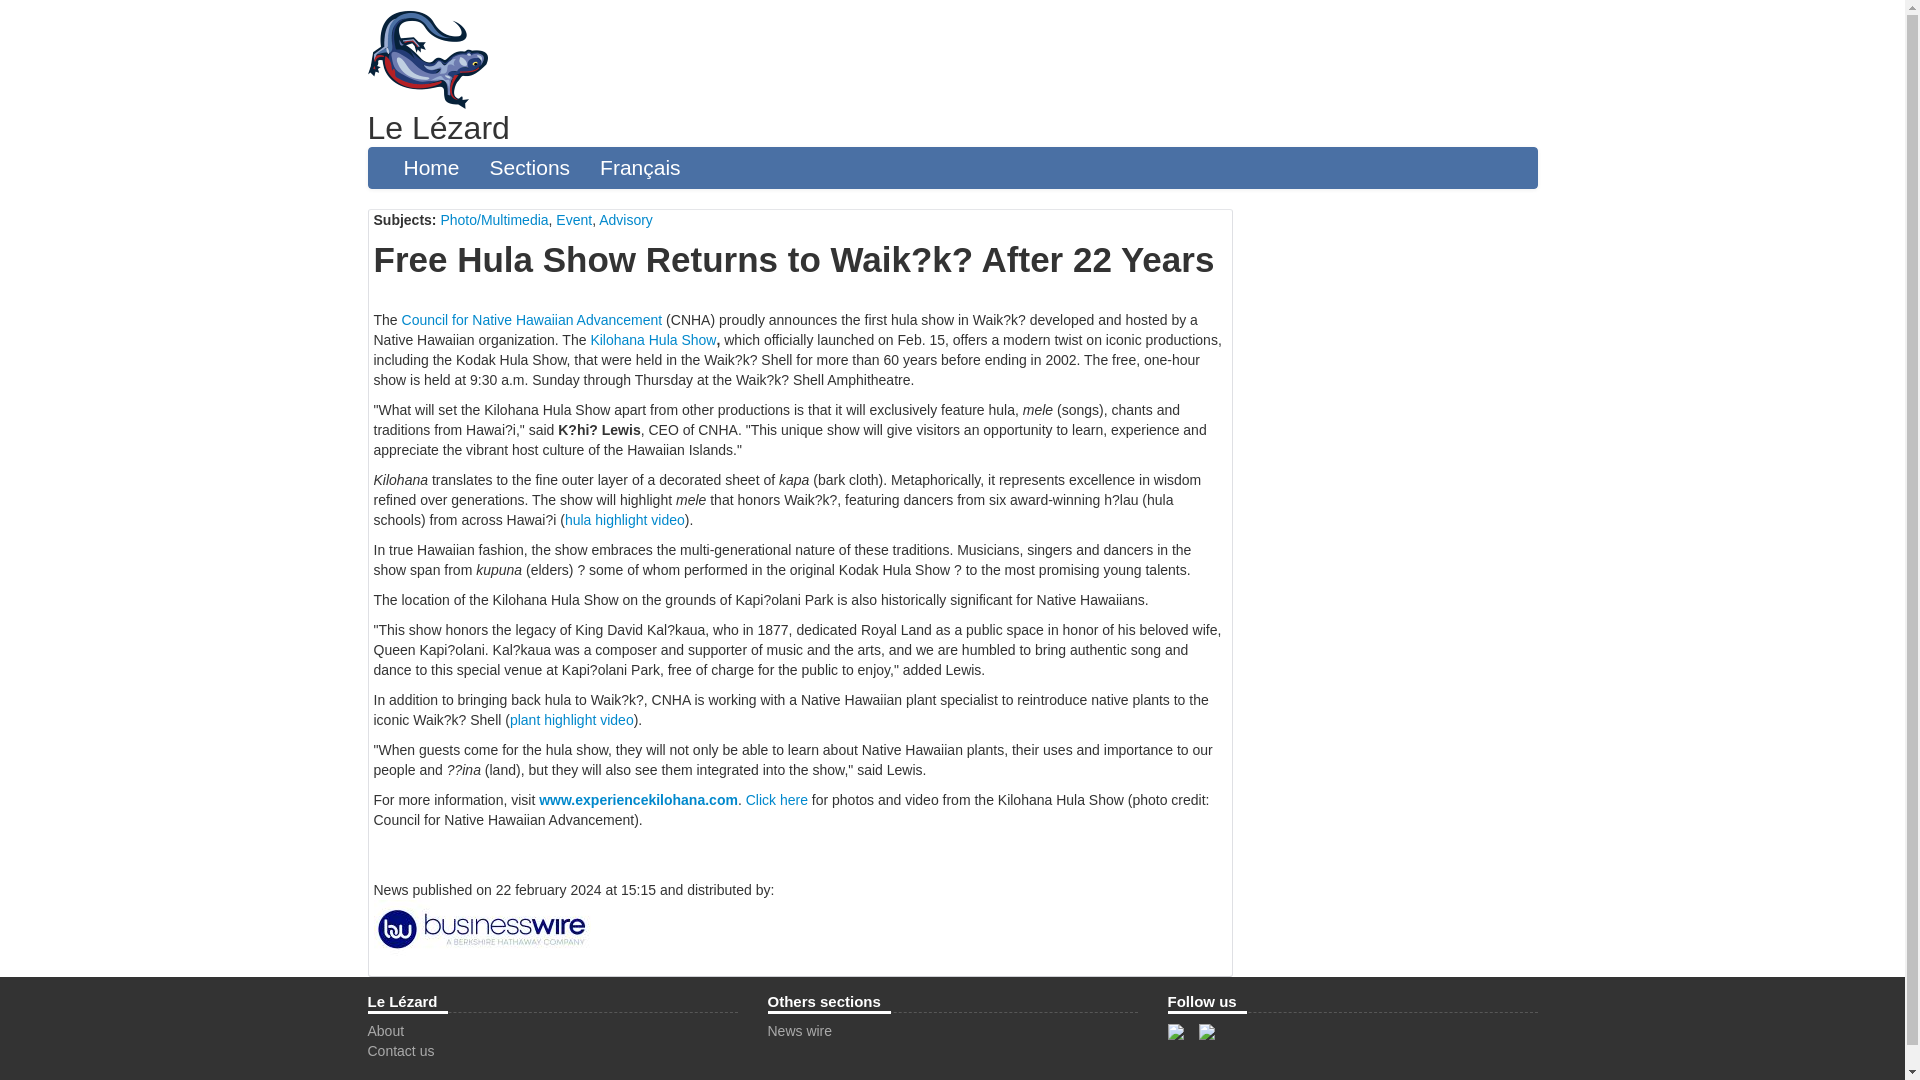 The height and width of the screenshot is (1080, 1920). Describe the element at coordinates (530, 167) in the screenshot. I see `Sections` at that location.